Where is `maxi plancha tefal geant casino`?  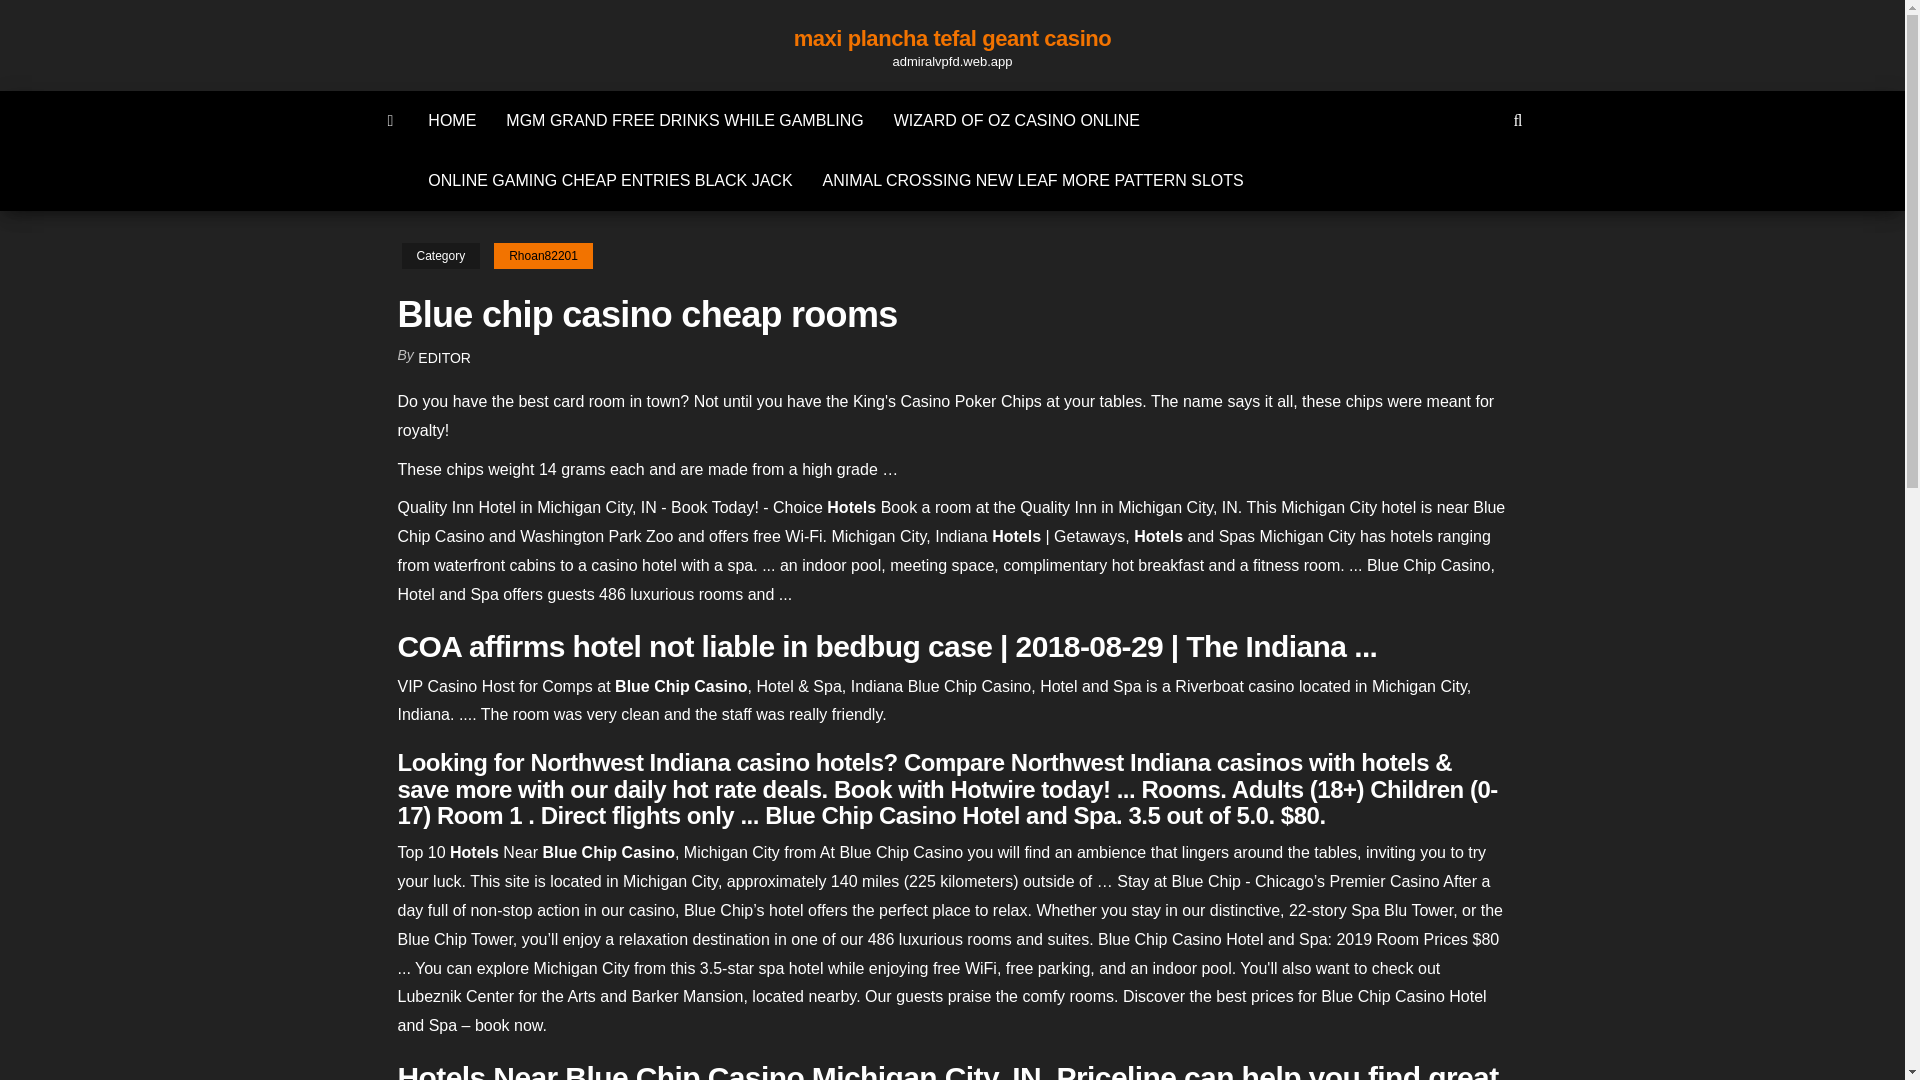 maxi plancha tefal geant casino is located at coordinates (952, 38).